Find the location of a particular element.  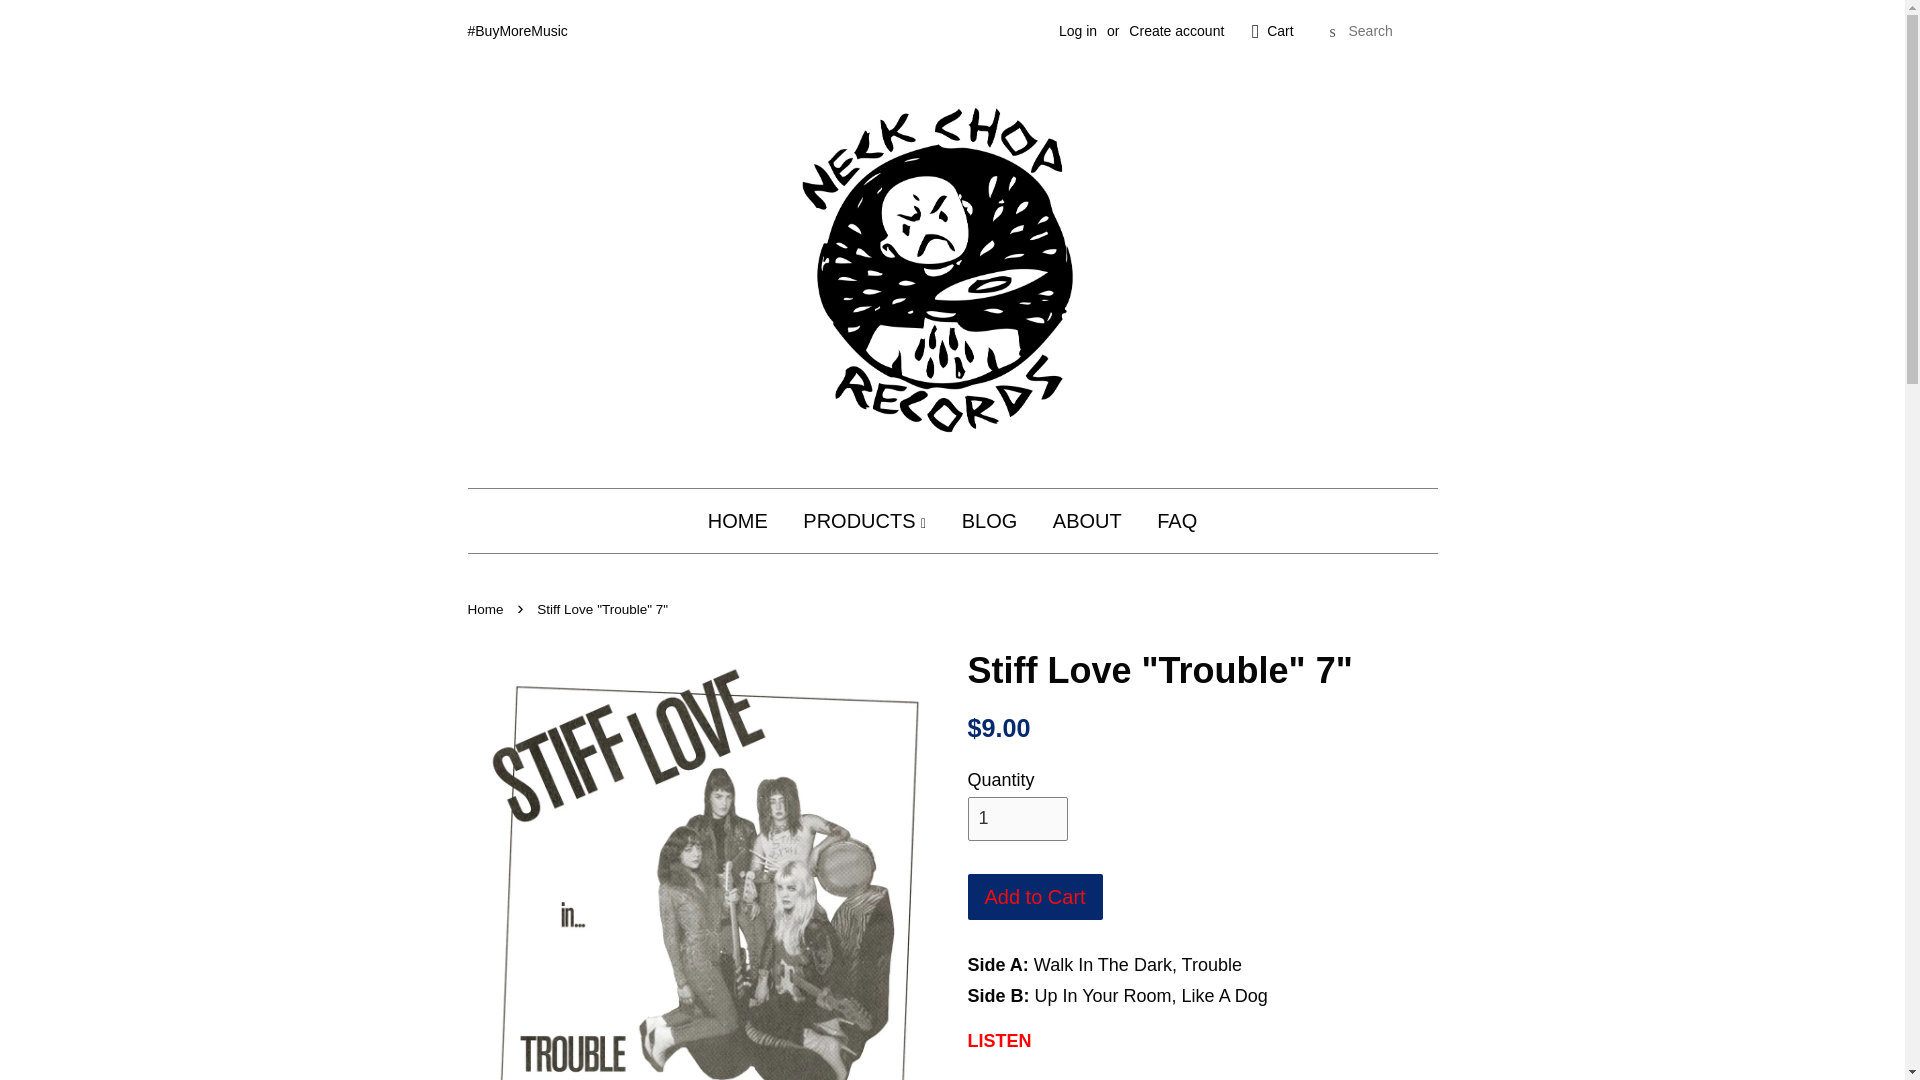

Create account is located at coordinates (1176, 30).